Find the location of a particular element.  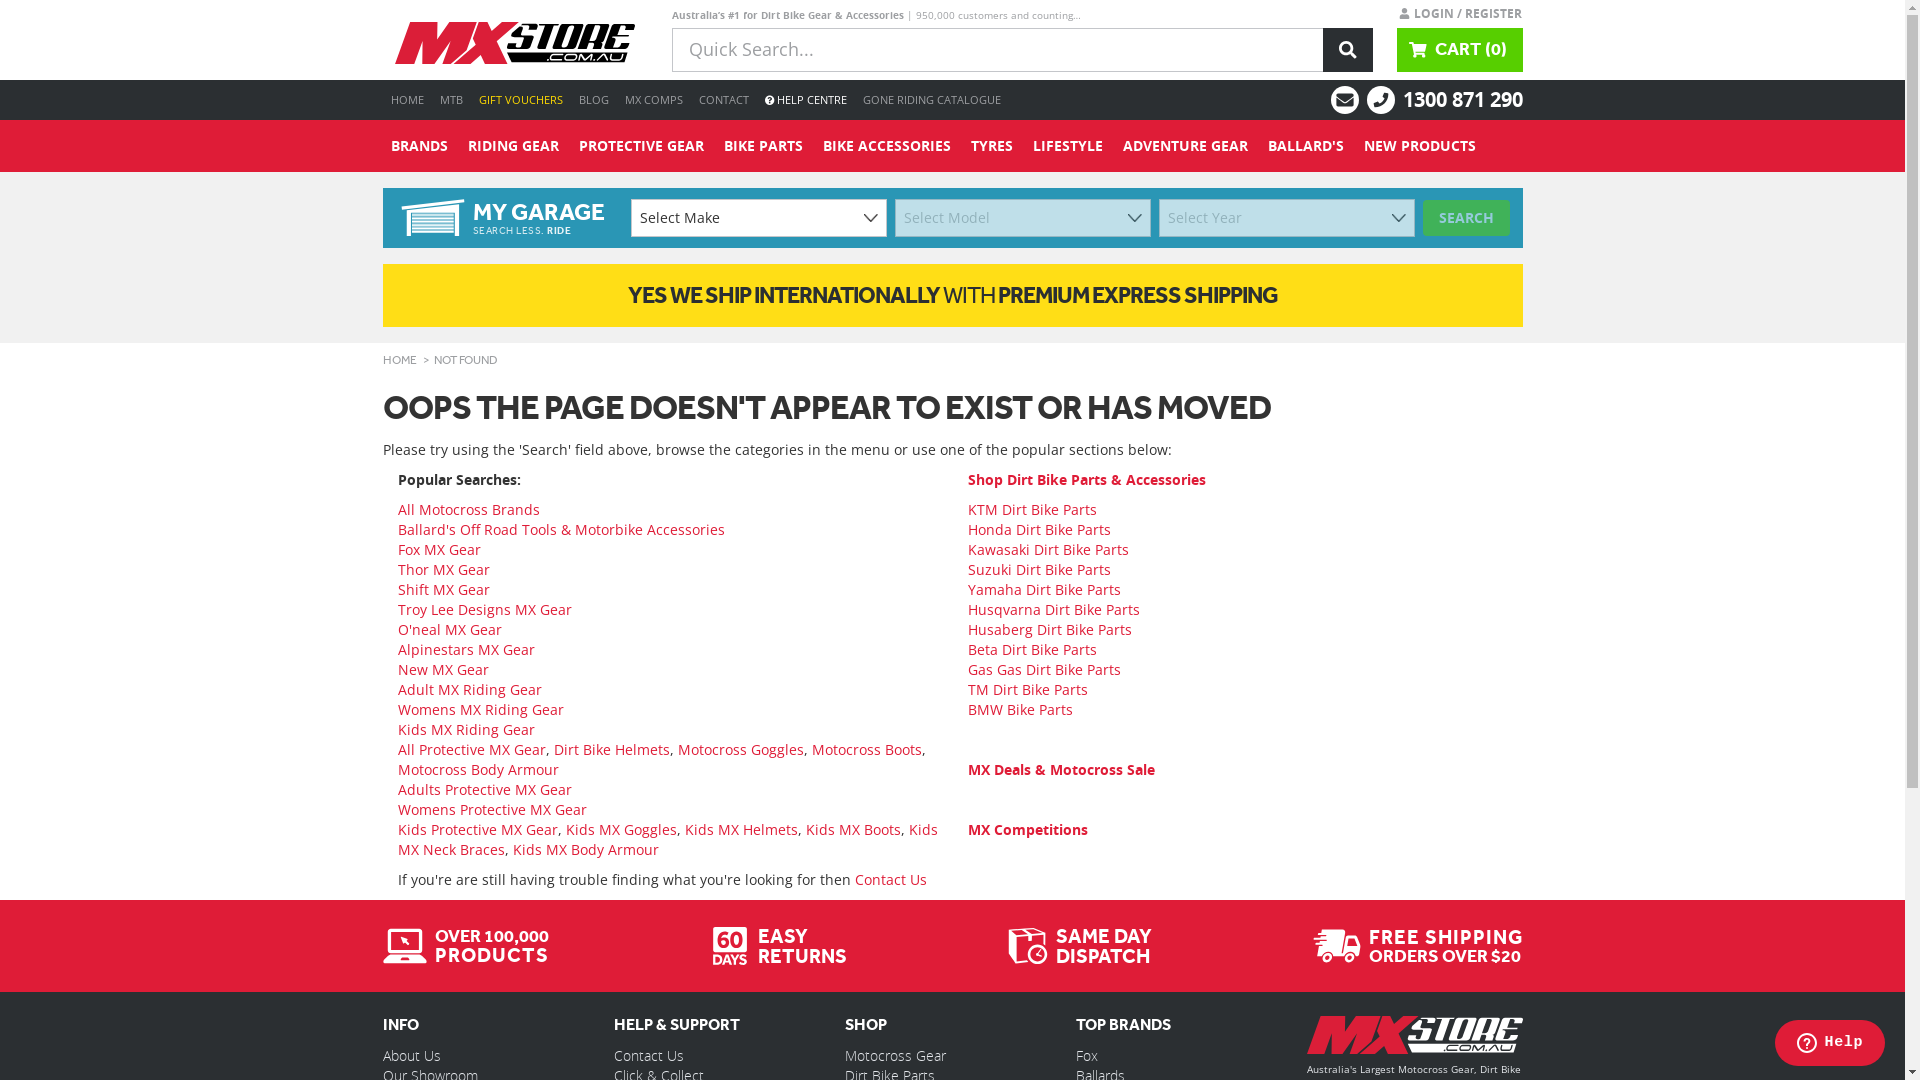

OVER 100,000
PRODUCTS is located at coordinates (465, 946).